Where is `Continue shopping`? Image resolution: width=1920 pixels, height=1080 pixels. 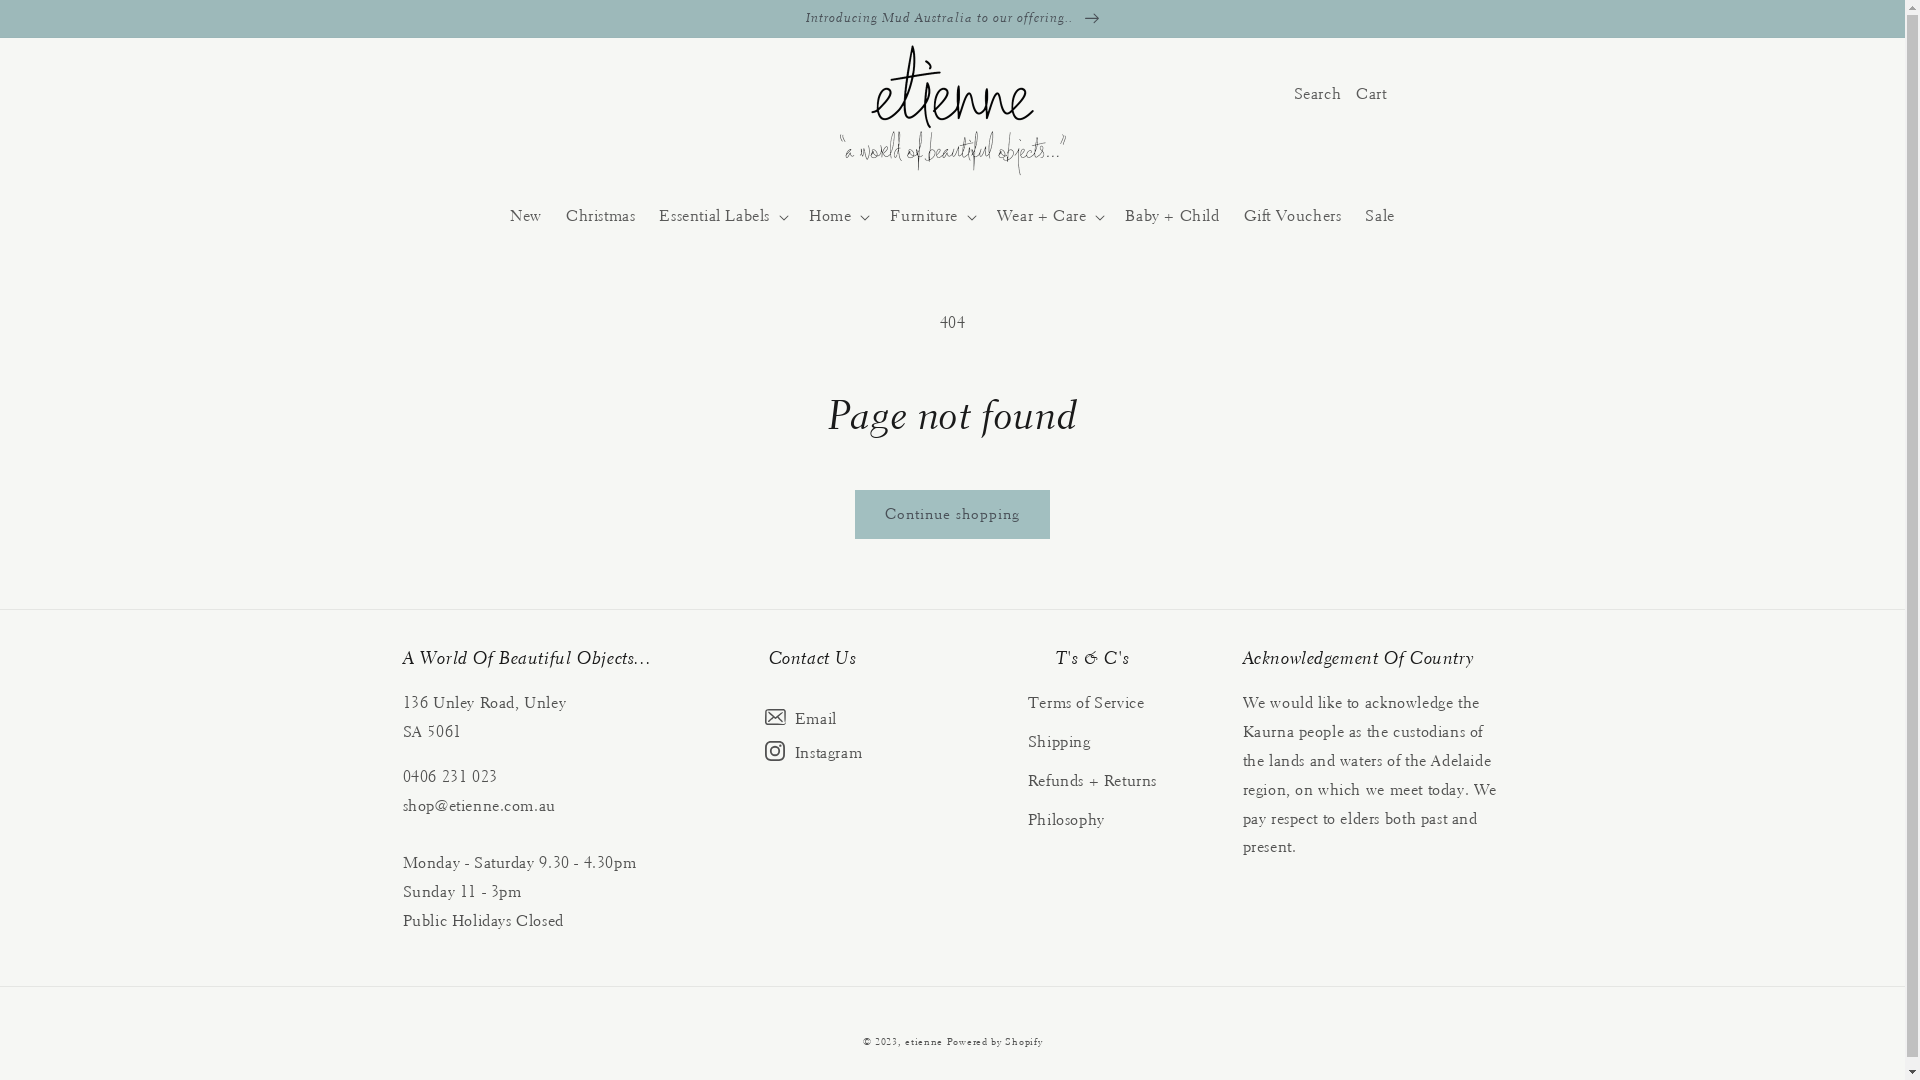 Continue shopping is located at coordinates (952, 514).